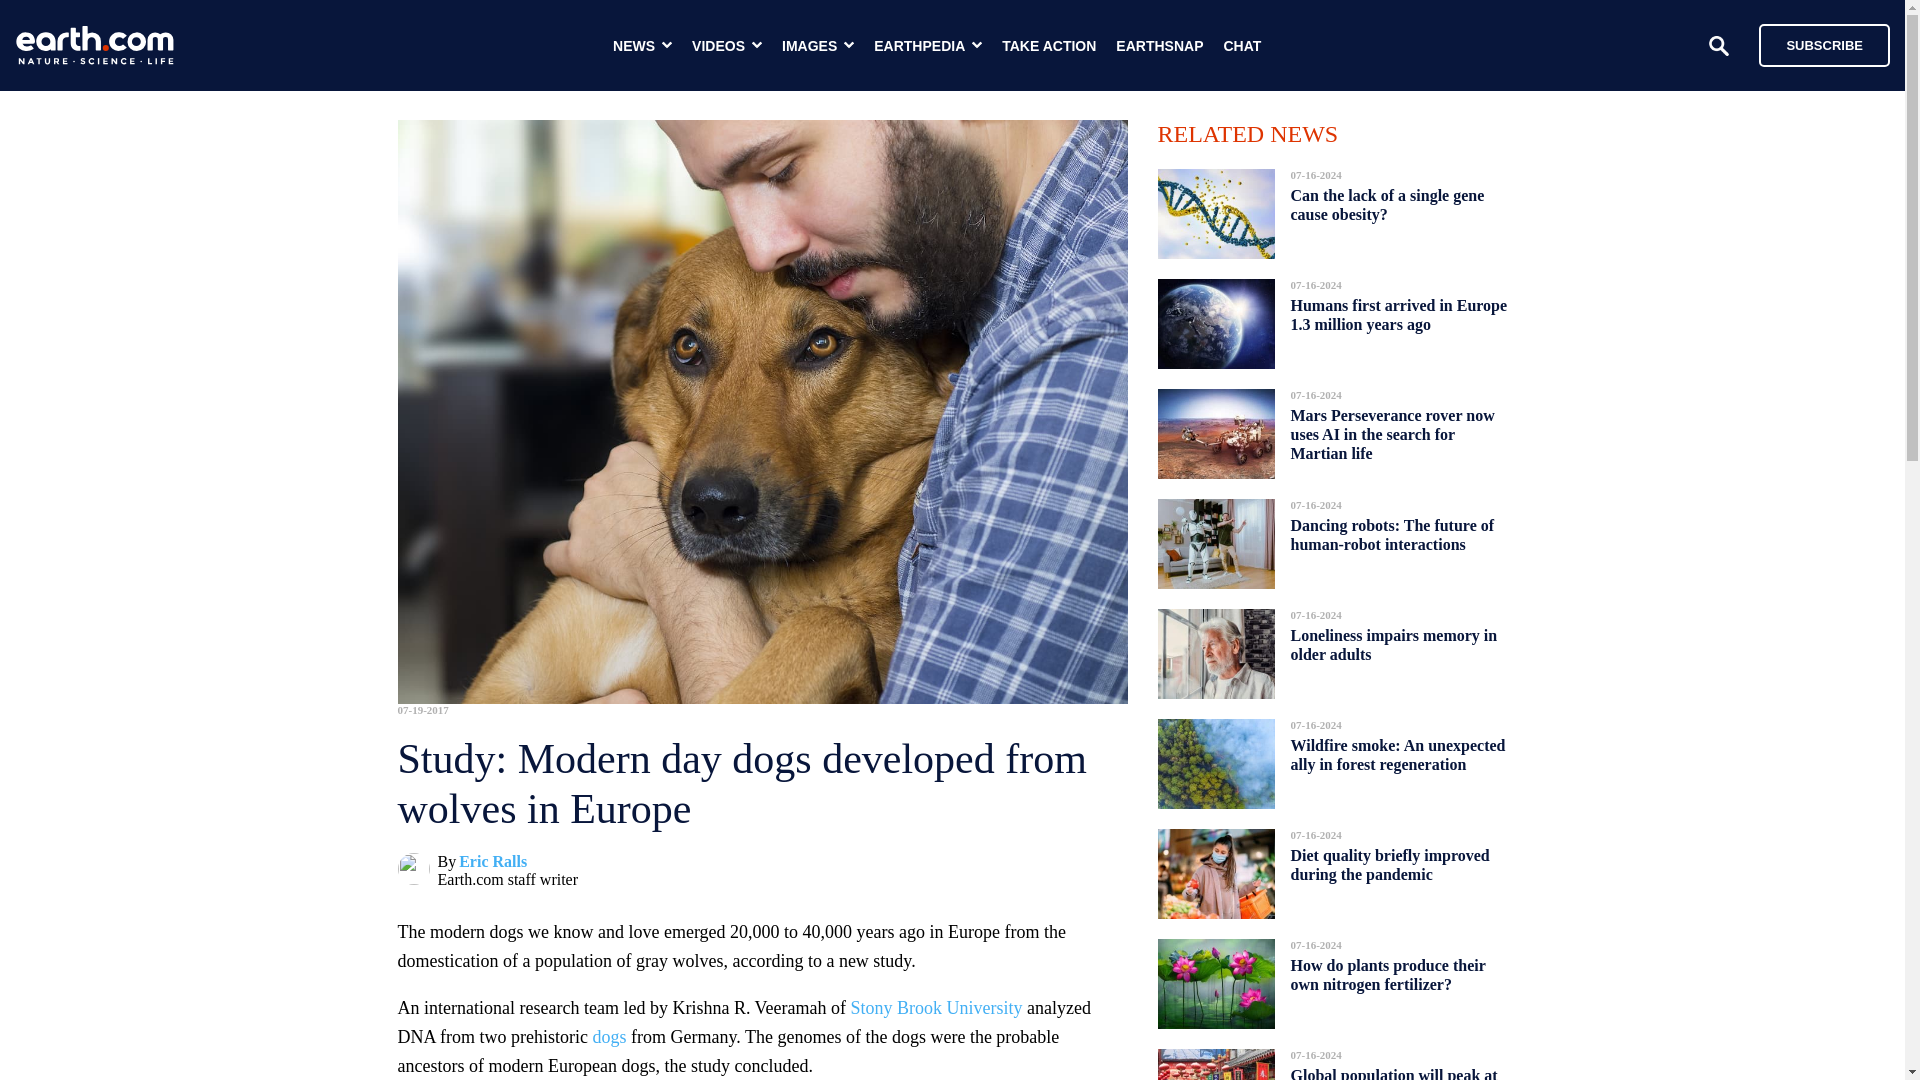 The width and height of the screenshot is (1920, 1080). What do you see at coordinates (492, 862) in the screenshot?
I see `Eric Ralls` at bounding box center [492, 862].